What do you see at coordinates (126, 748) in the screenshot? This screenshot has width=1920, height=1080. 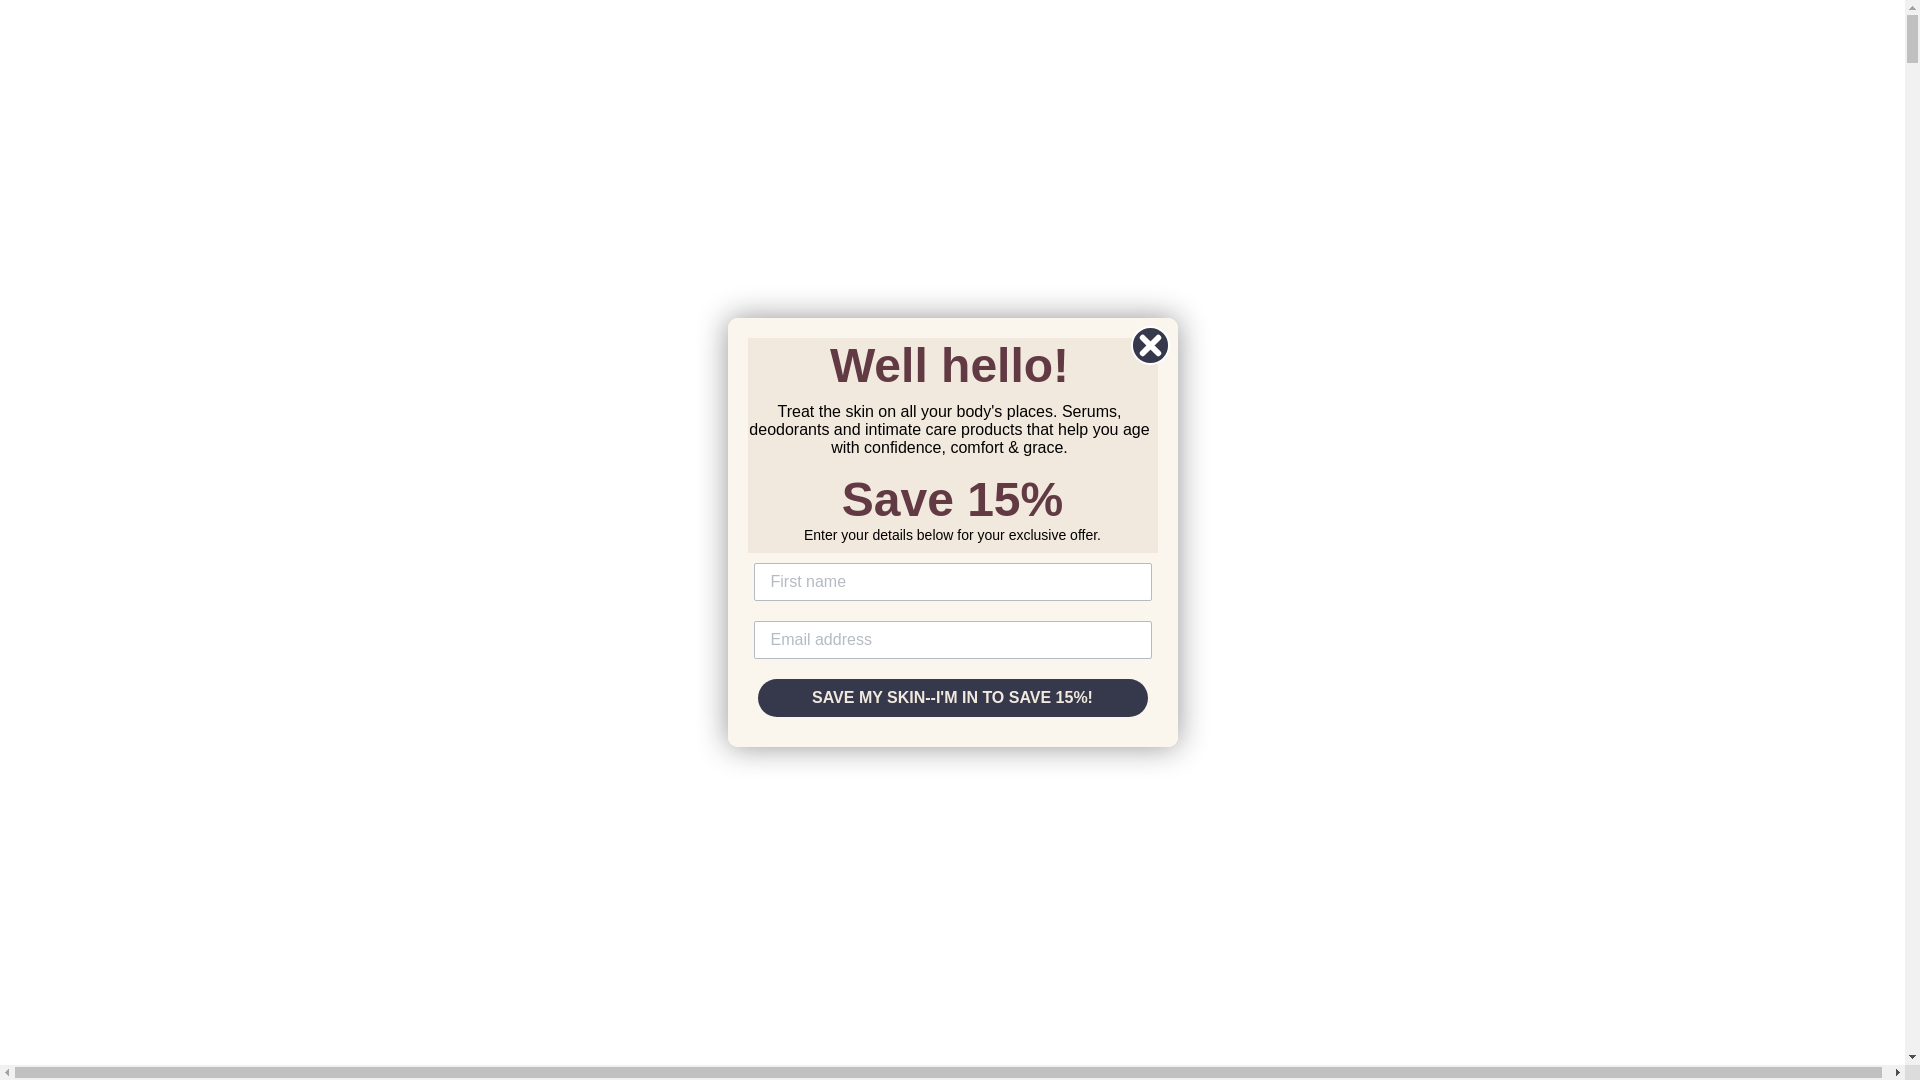 I see `Body Care` at bounding box center [126, 748].